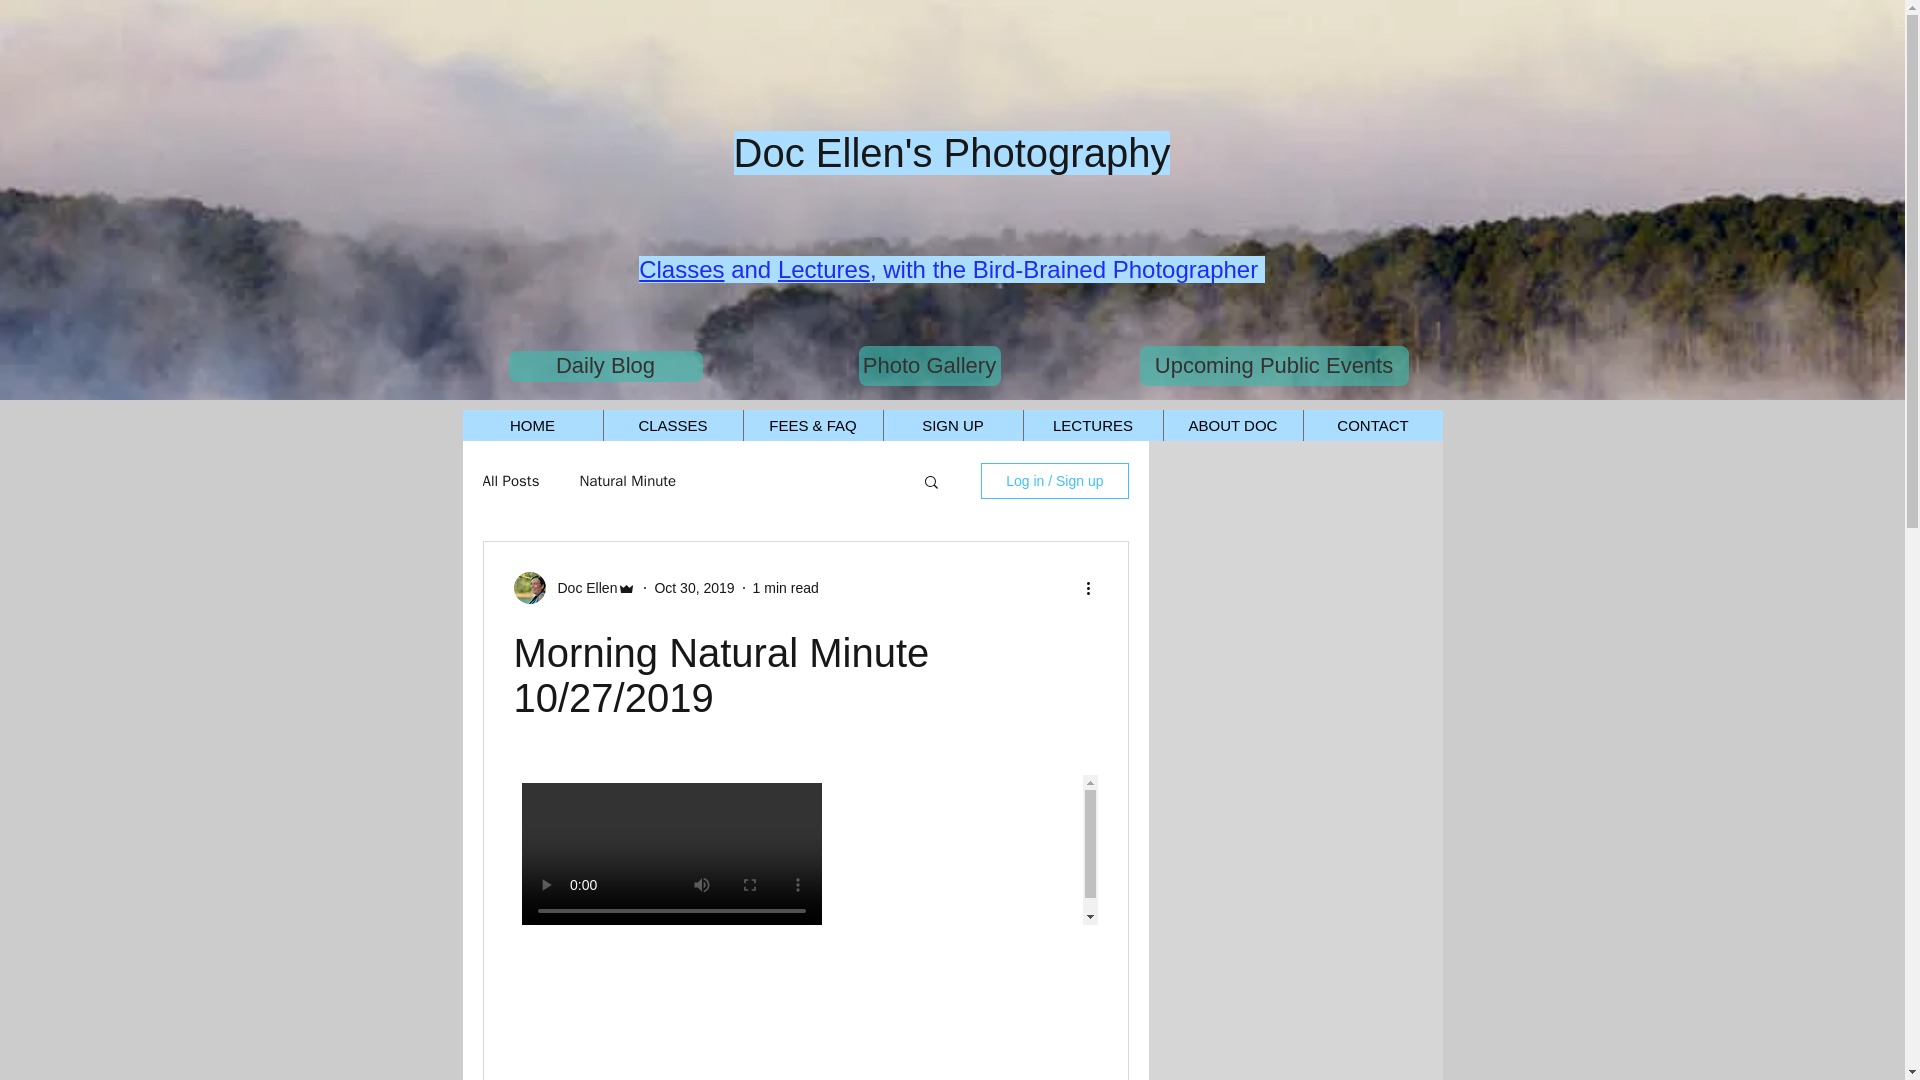 The width and height of the screenshot is (1920, 1080). What do you see at coordinates (510, 481) in the screenshot?
I see `All Posts` at bounding box center [510, 481].